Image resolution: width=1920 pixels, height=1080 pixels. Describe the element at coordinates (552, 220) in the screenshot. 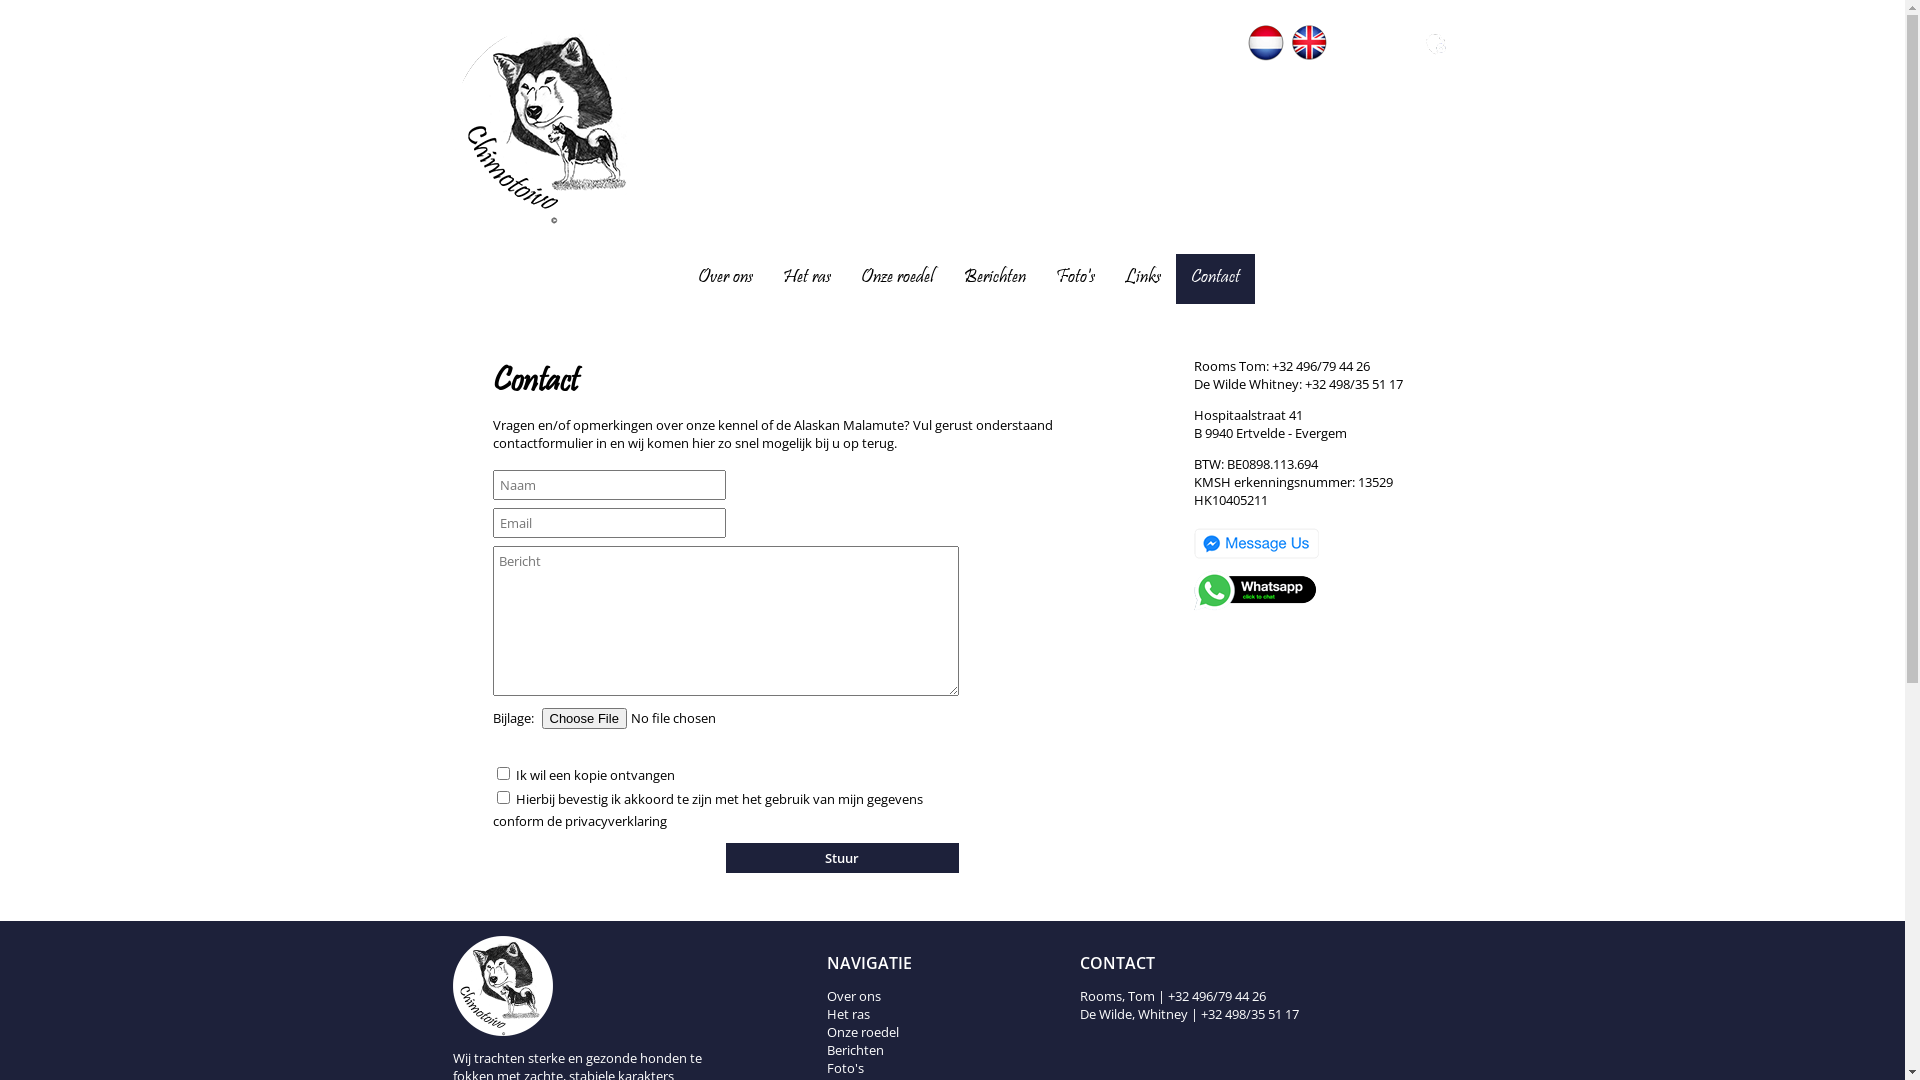

I see `Chimotoivo Alaskan Malamute Kennel` at that location.